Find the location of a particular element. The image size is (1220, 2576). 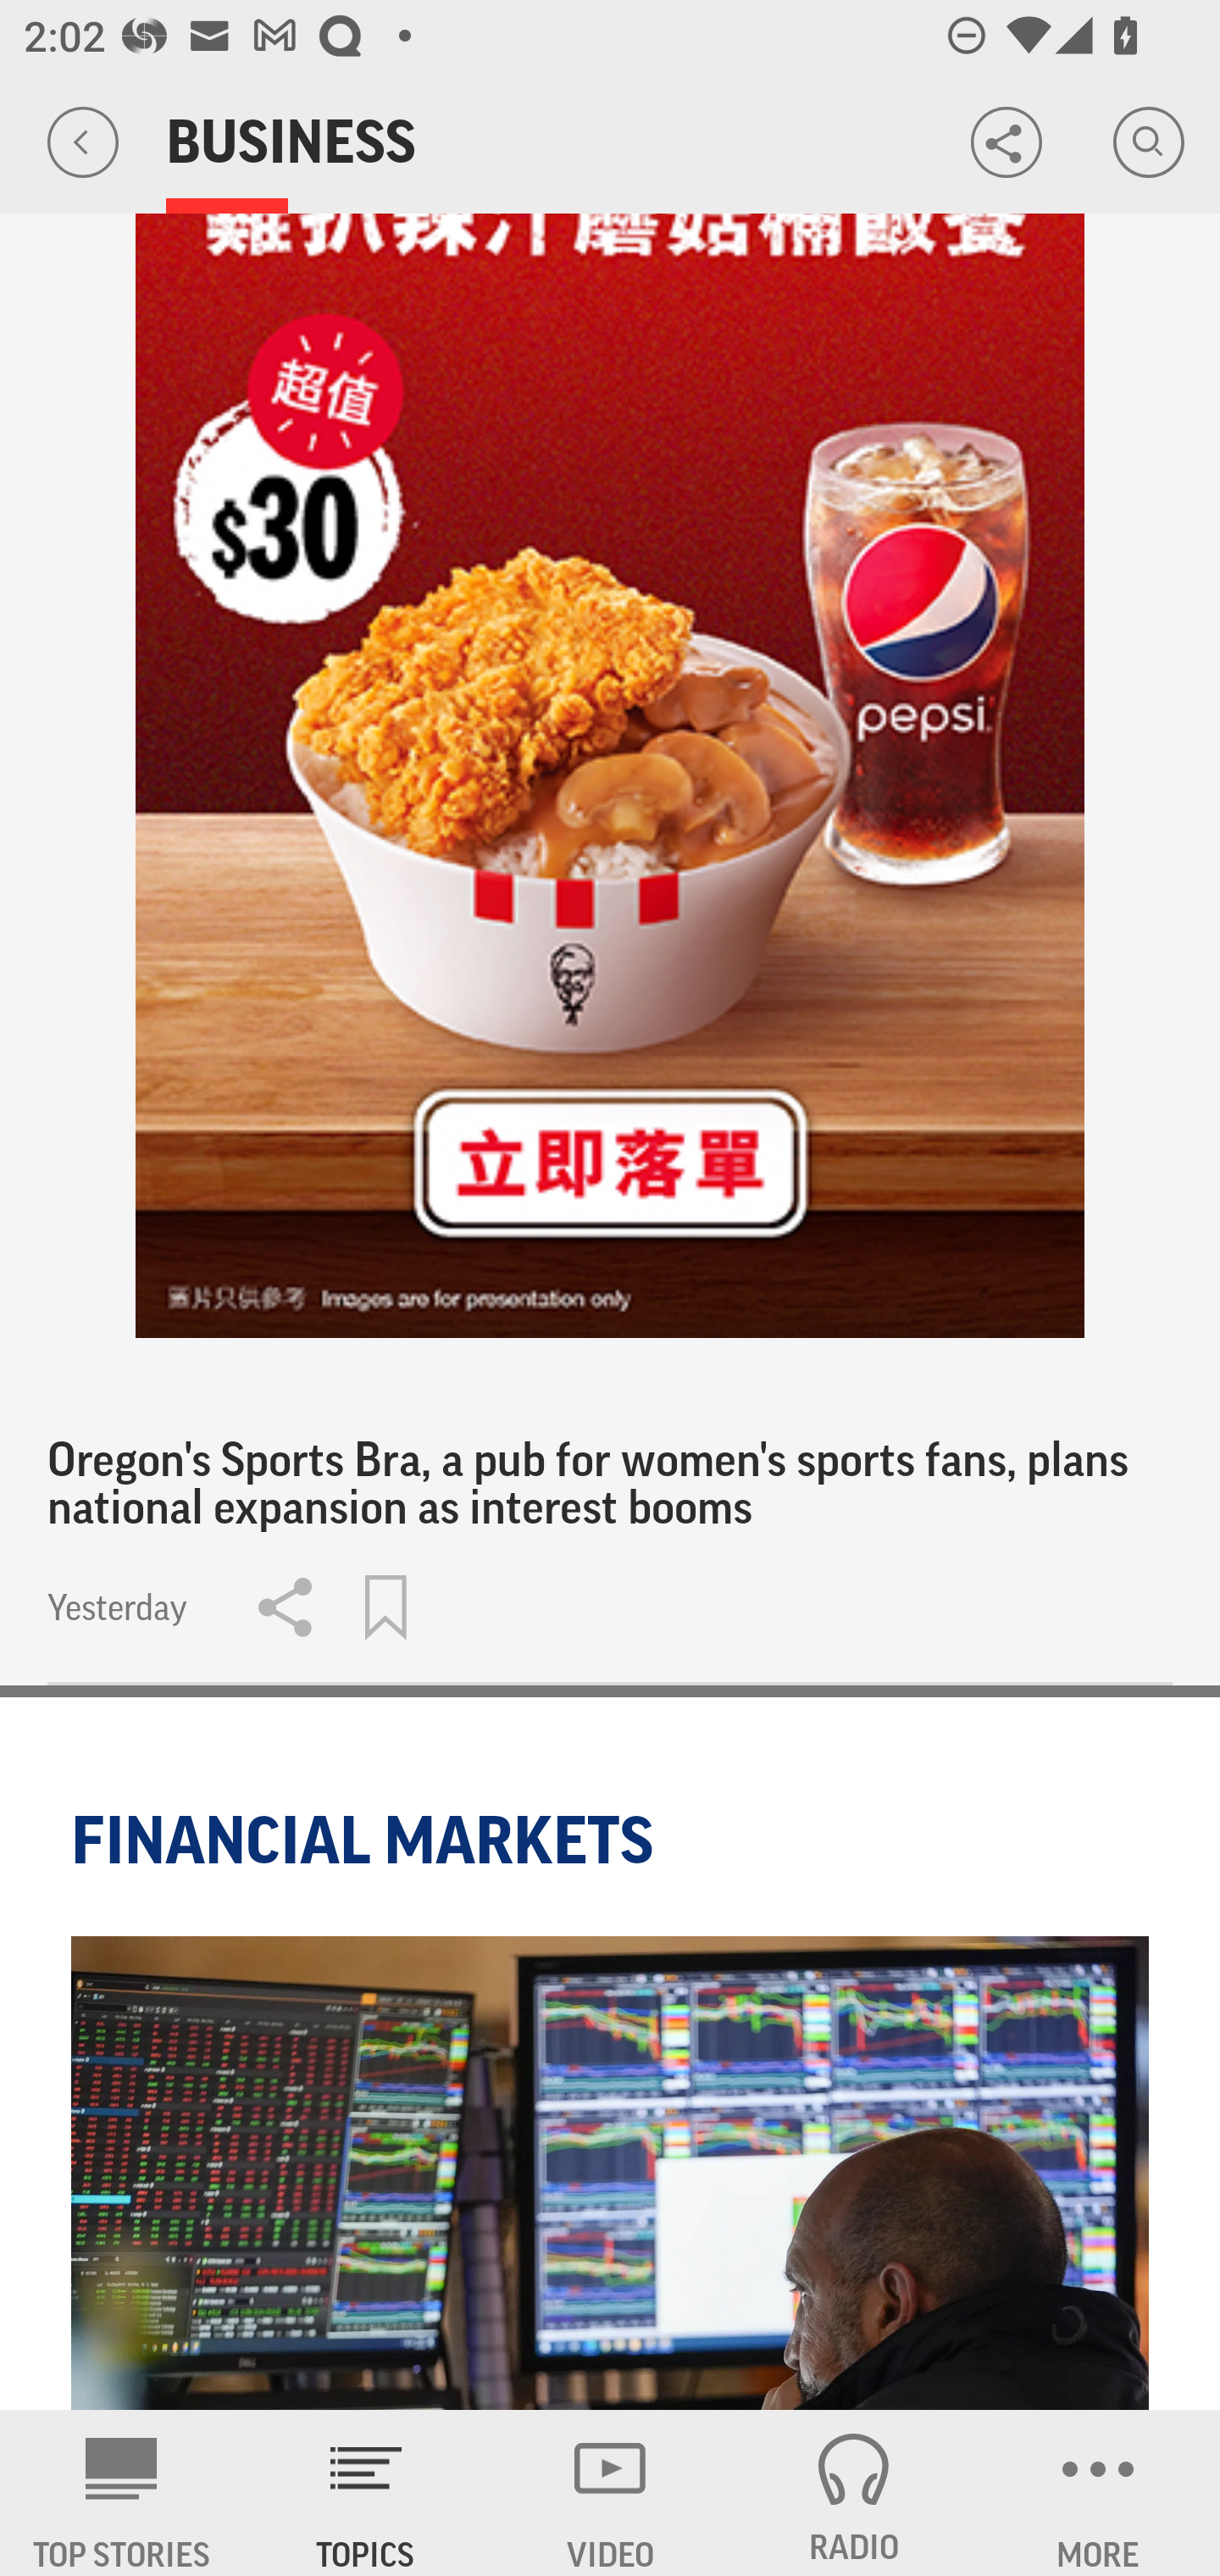

Advertisement is located at coordinates (610, 669).